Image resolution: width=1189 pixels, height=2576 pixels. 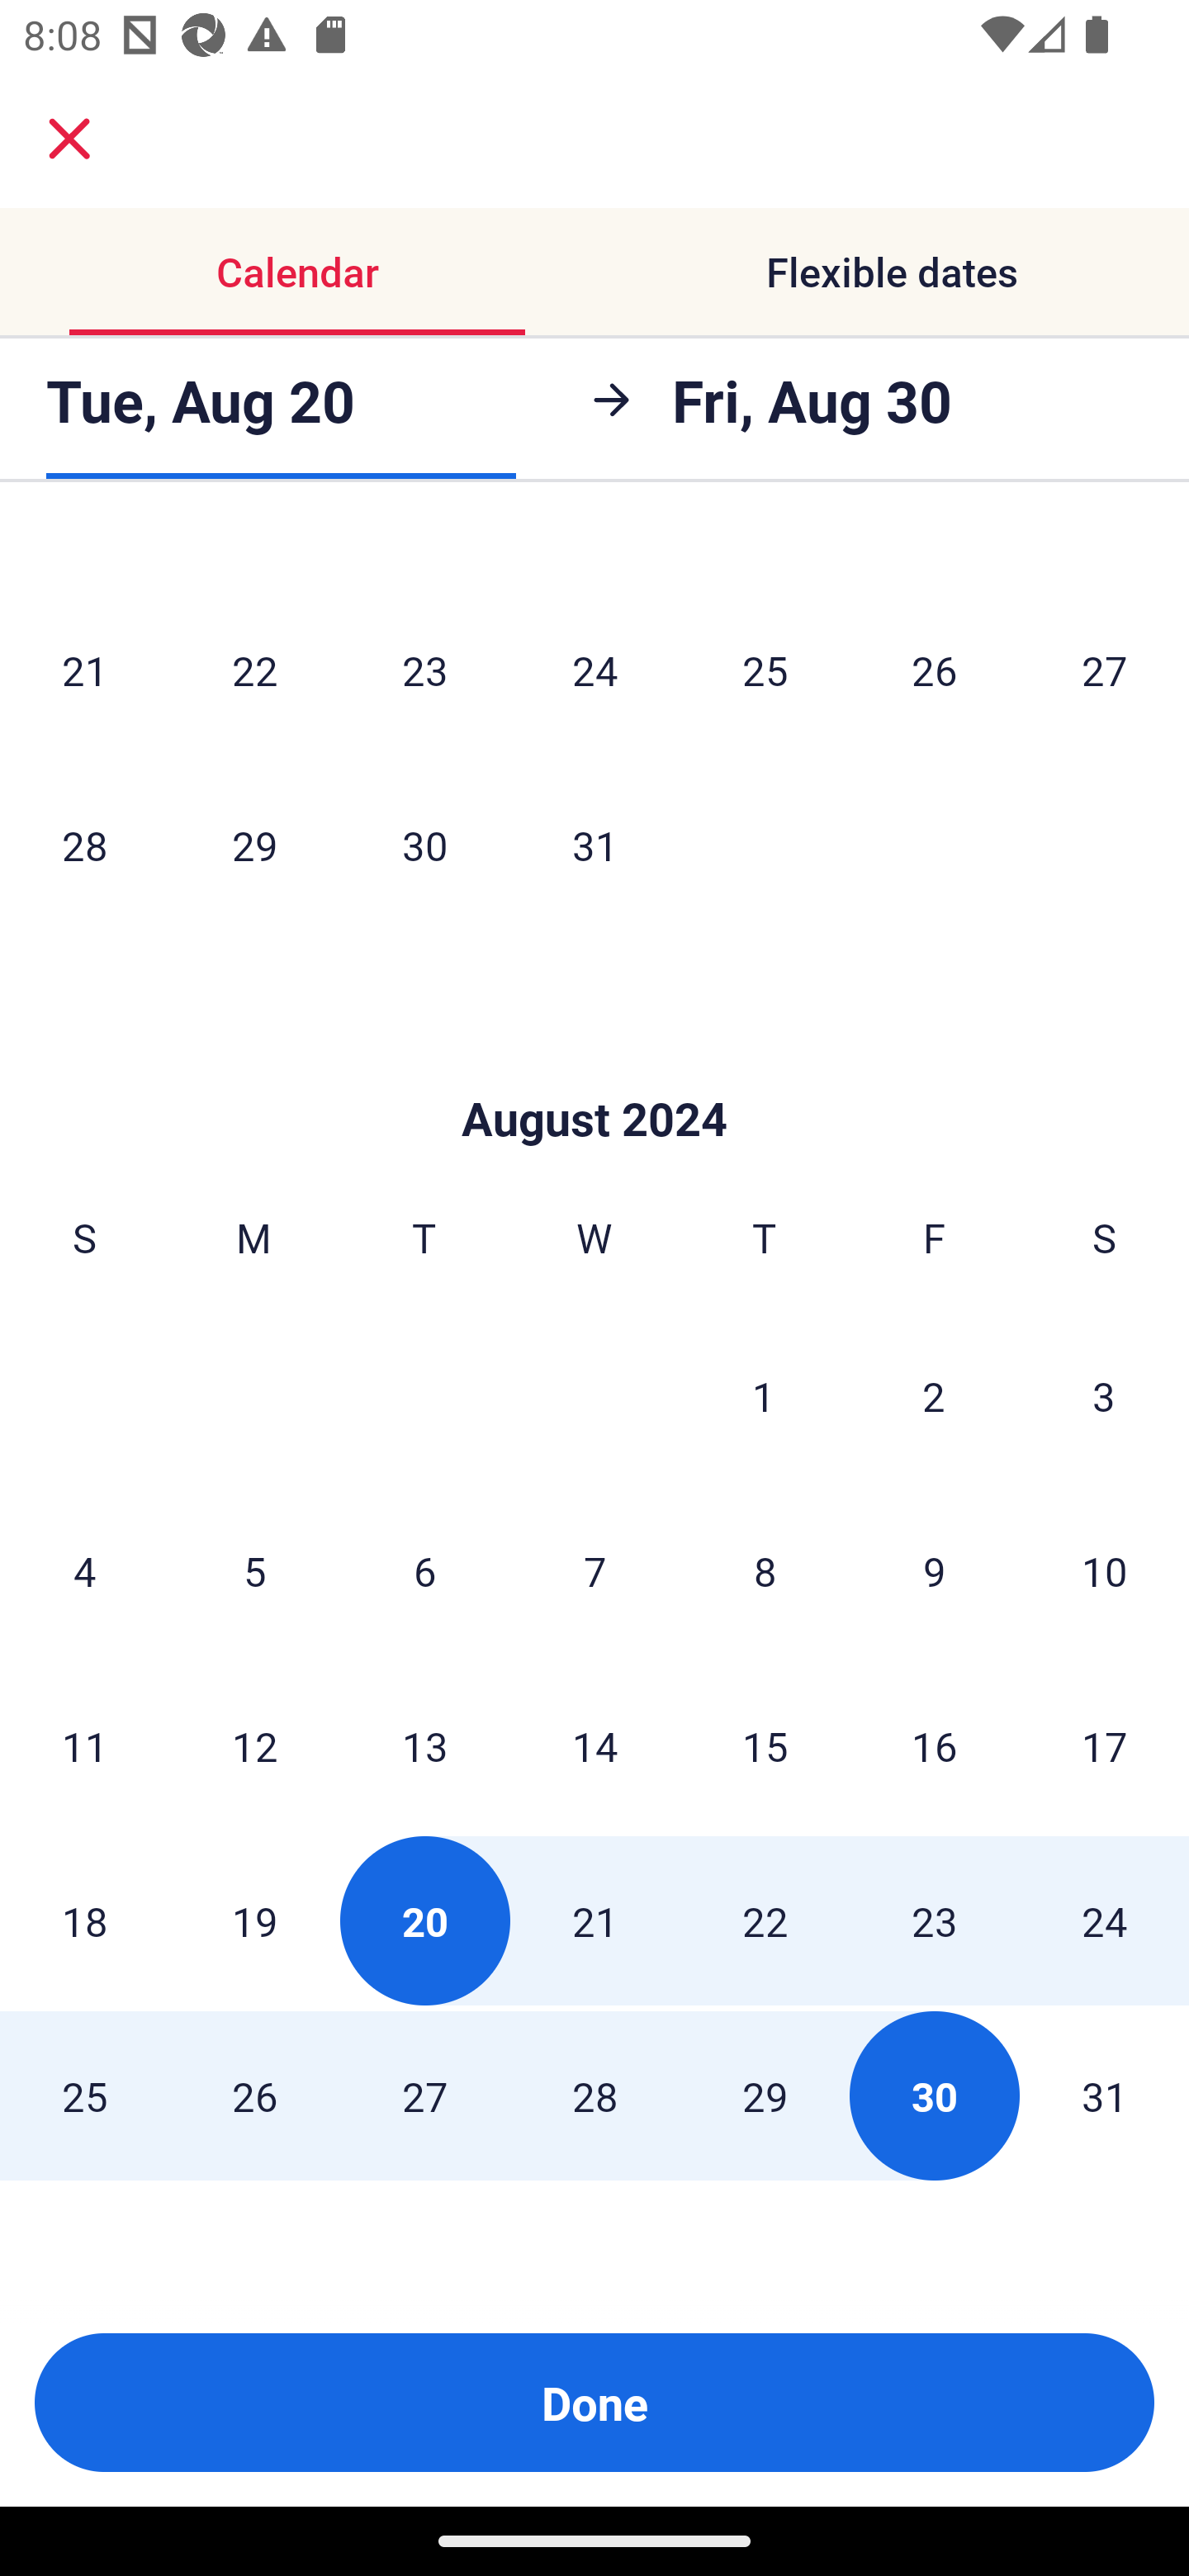 I want to click on 30 Tuesday, July 30, 2024, so click(x=424, y=845).